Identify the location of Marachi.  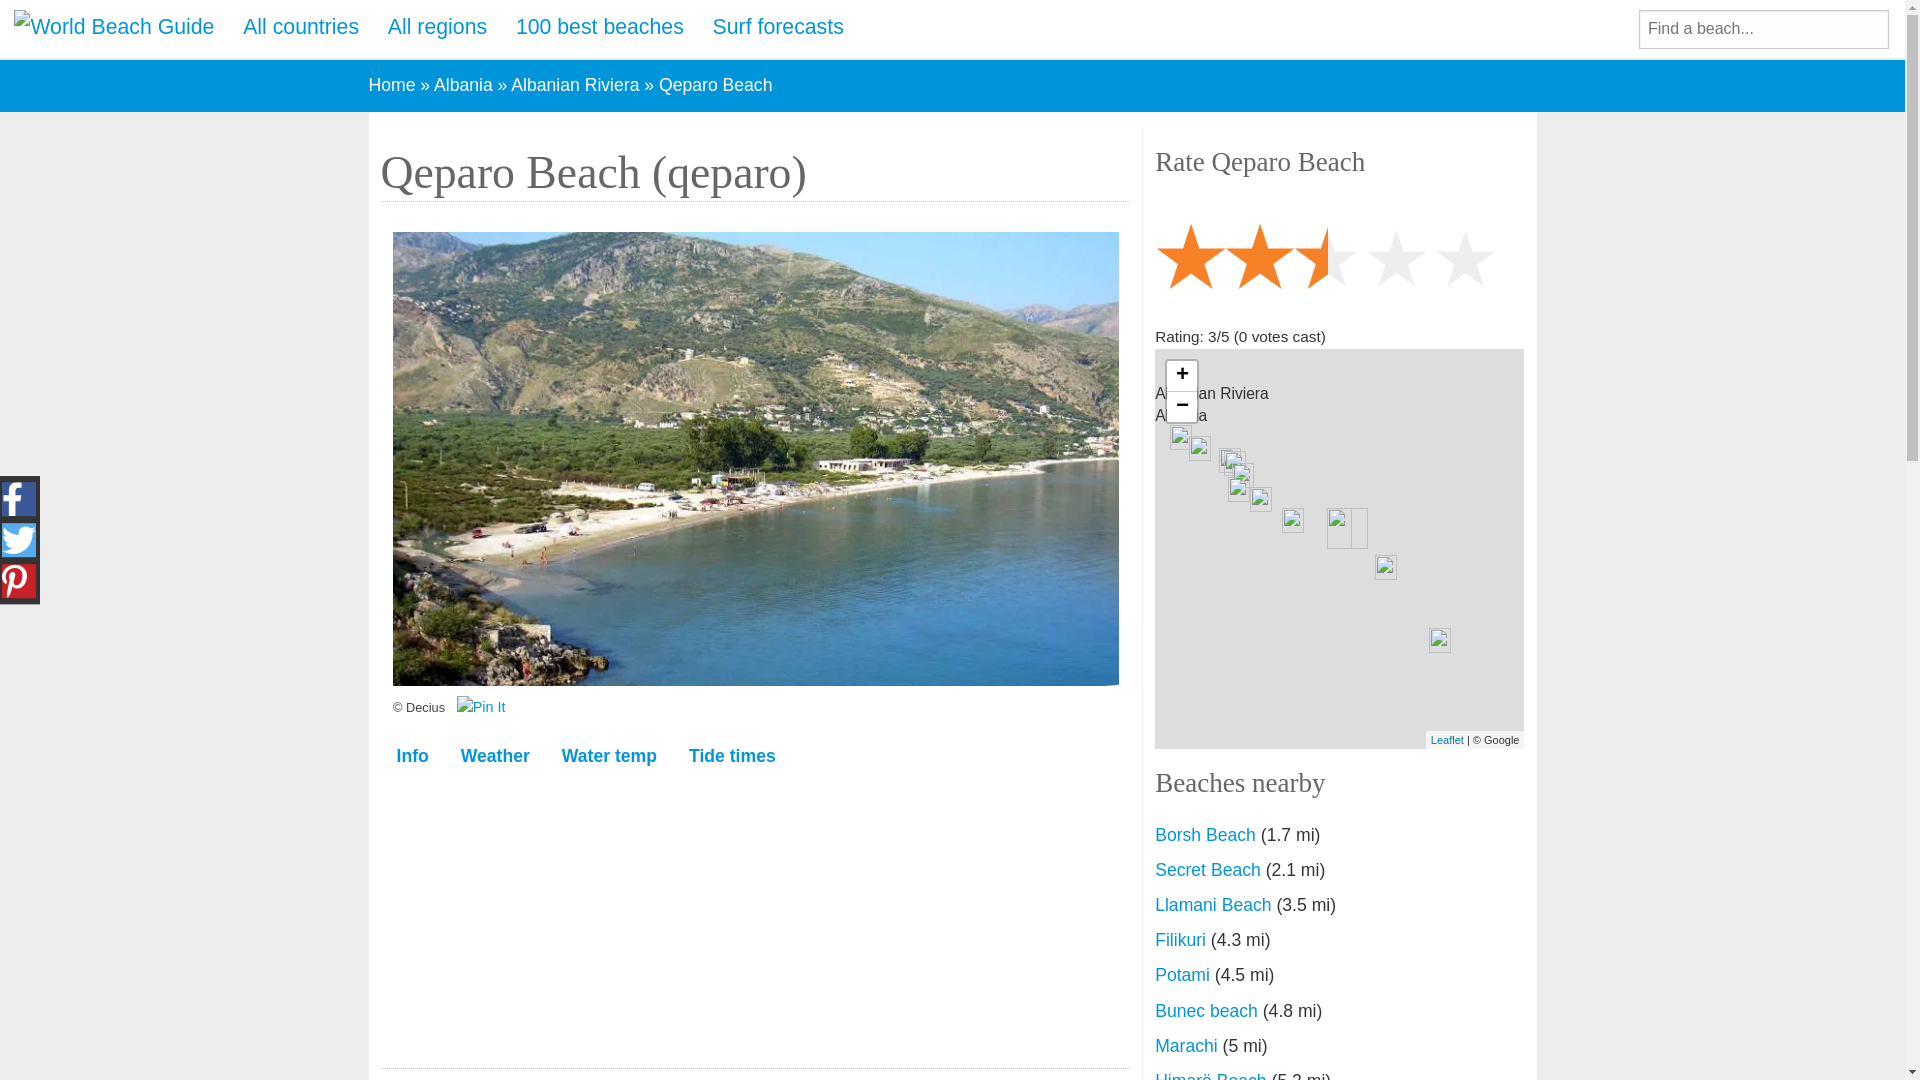
(1186, 1046).